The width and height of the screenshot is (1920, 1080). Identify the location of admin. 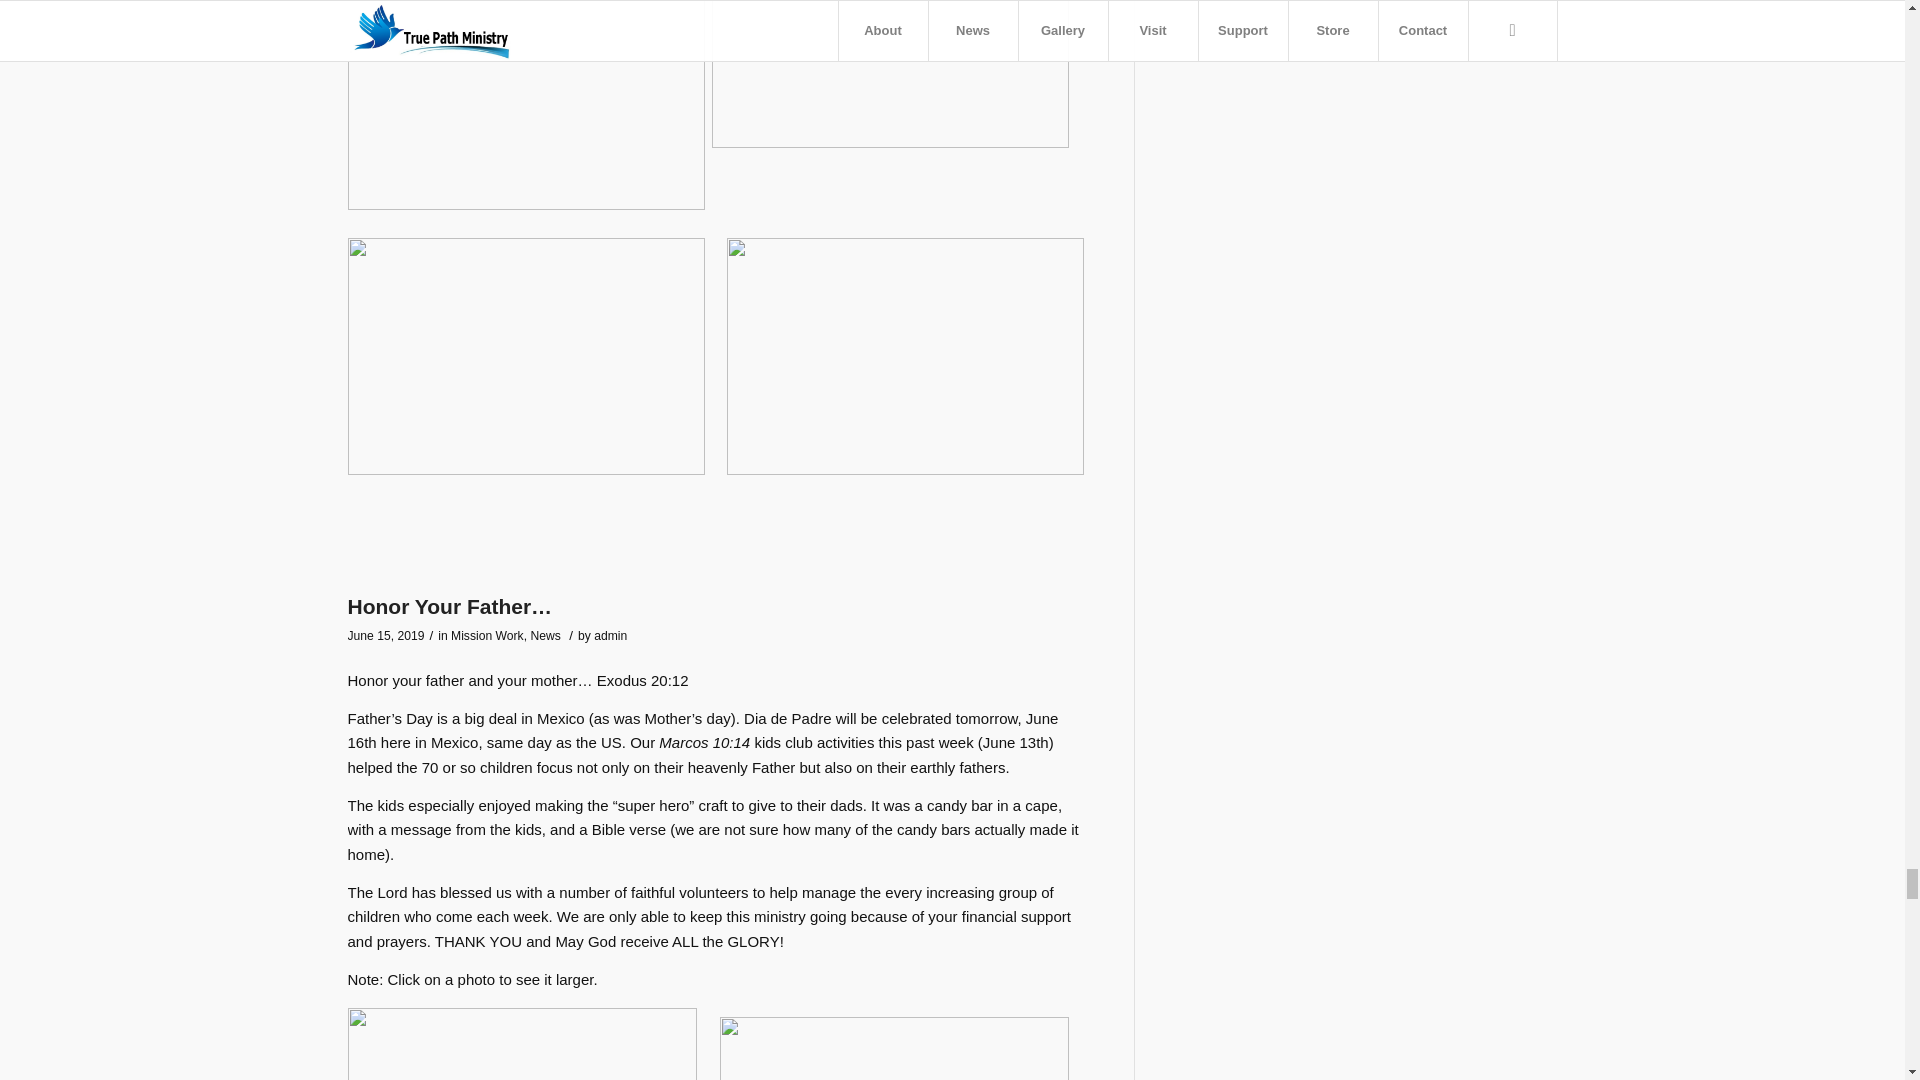
(610, 635).